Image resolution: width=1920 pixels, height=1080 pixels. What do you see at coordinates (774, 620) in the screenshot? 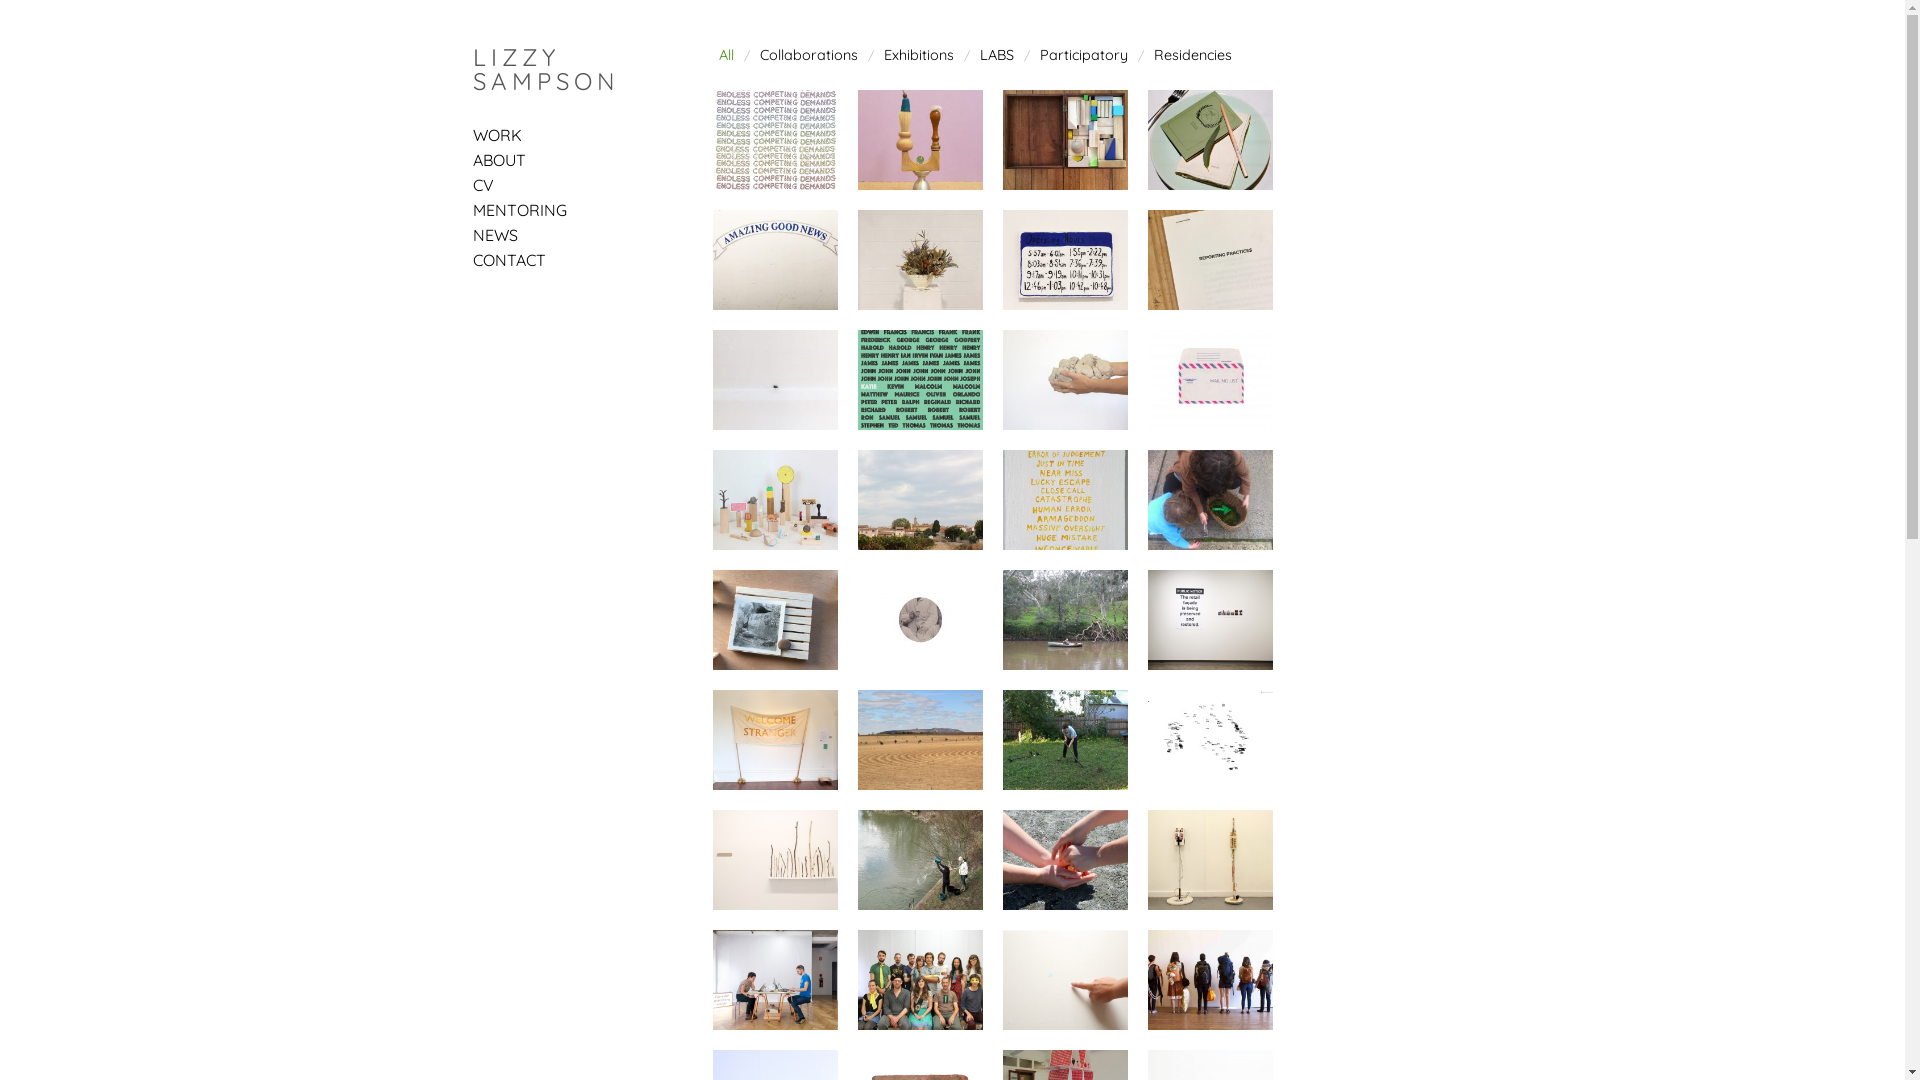
I see `Stone Age` at bounding box center [774, 620].